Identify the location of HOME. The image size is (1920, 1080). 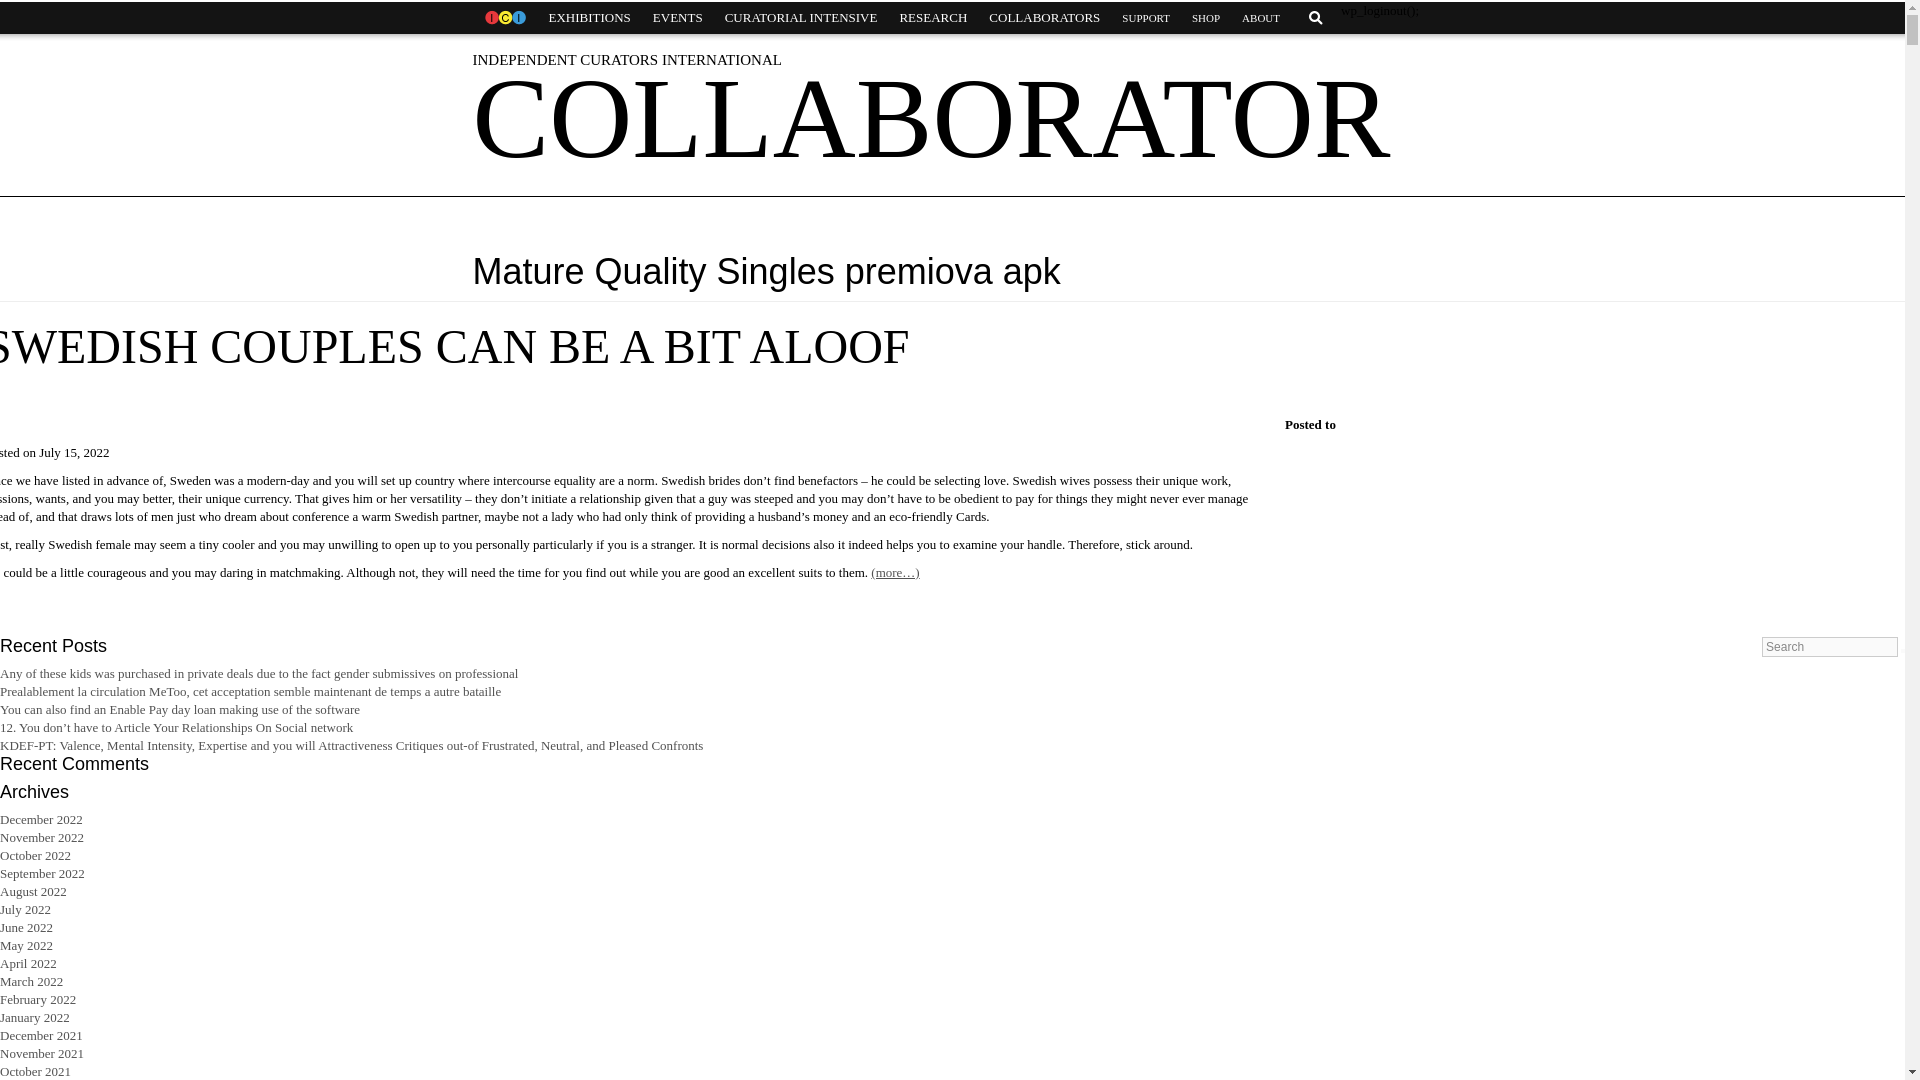
(504, 18).